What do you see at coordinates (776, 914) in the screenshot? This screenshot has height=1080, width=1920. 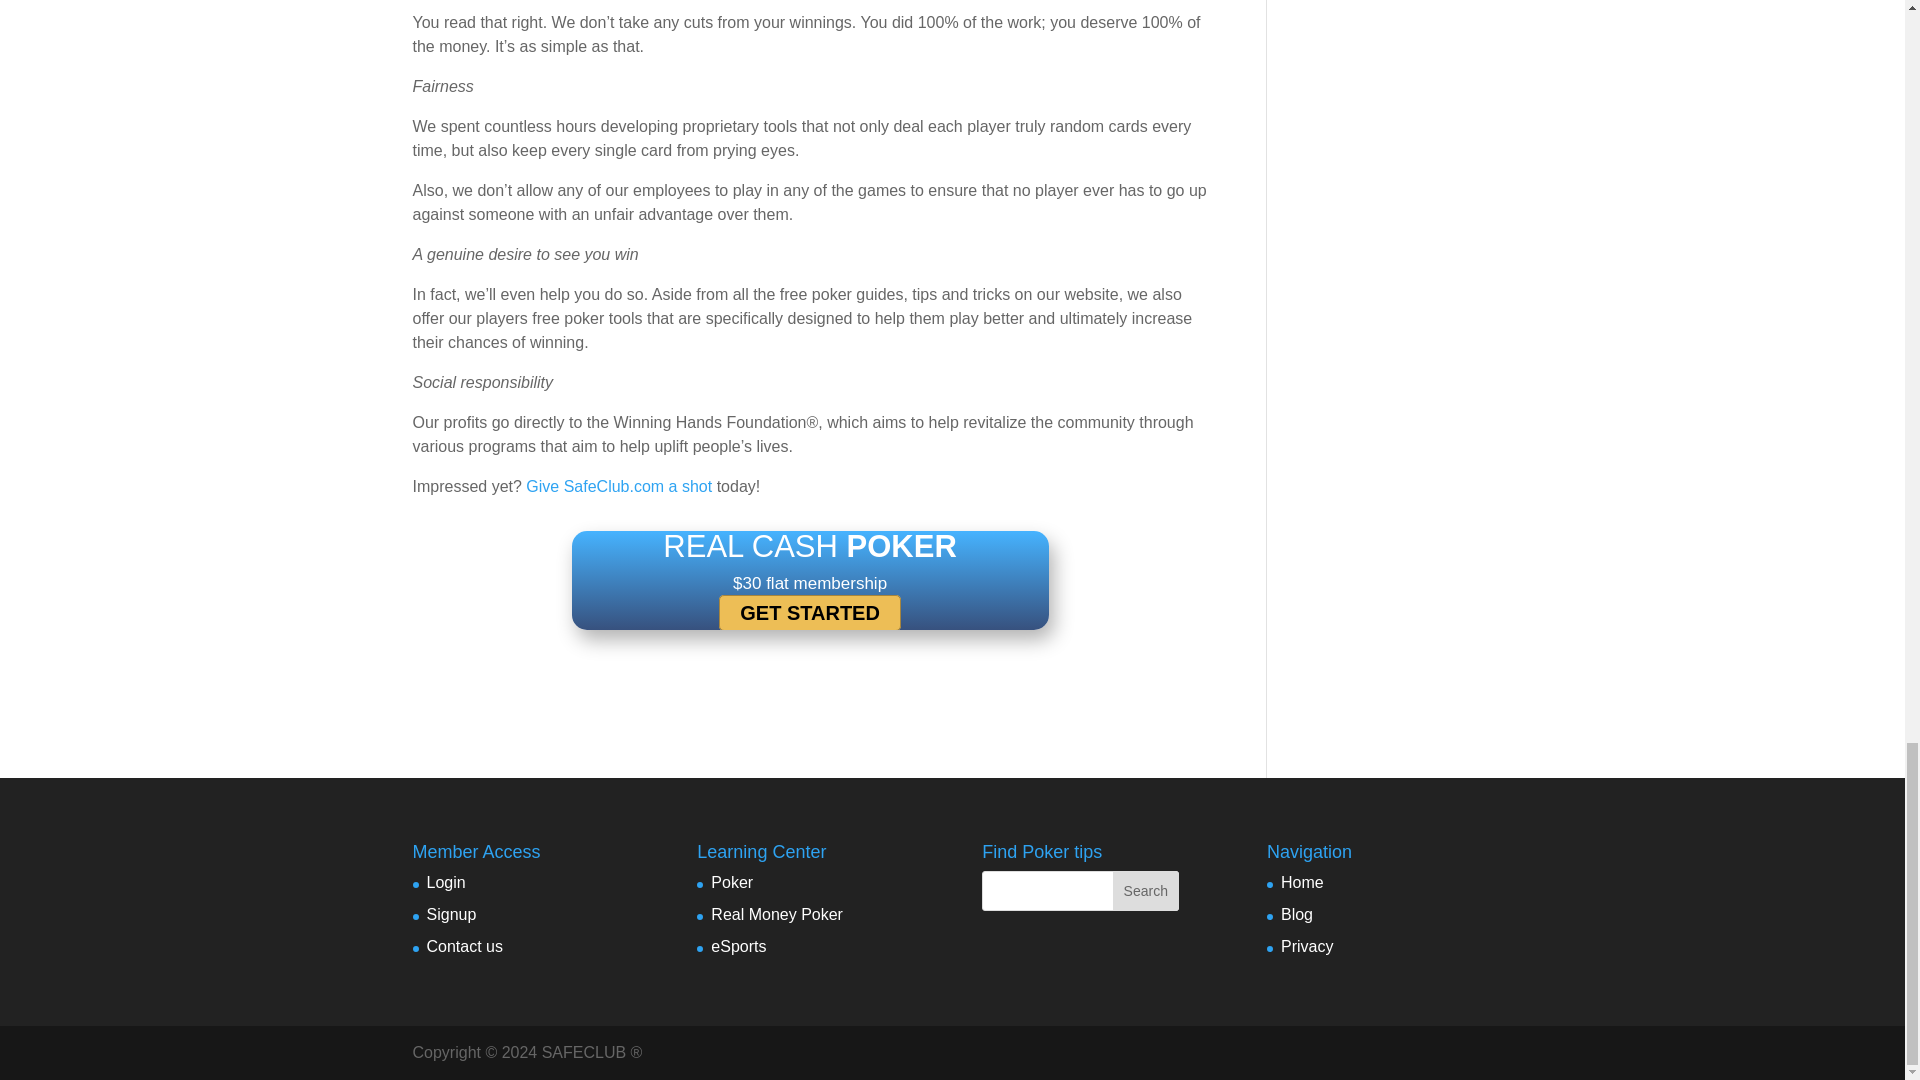 I see `Real Money Poker` at bounding box center [776, 914].